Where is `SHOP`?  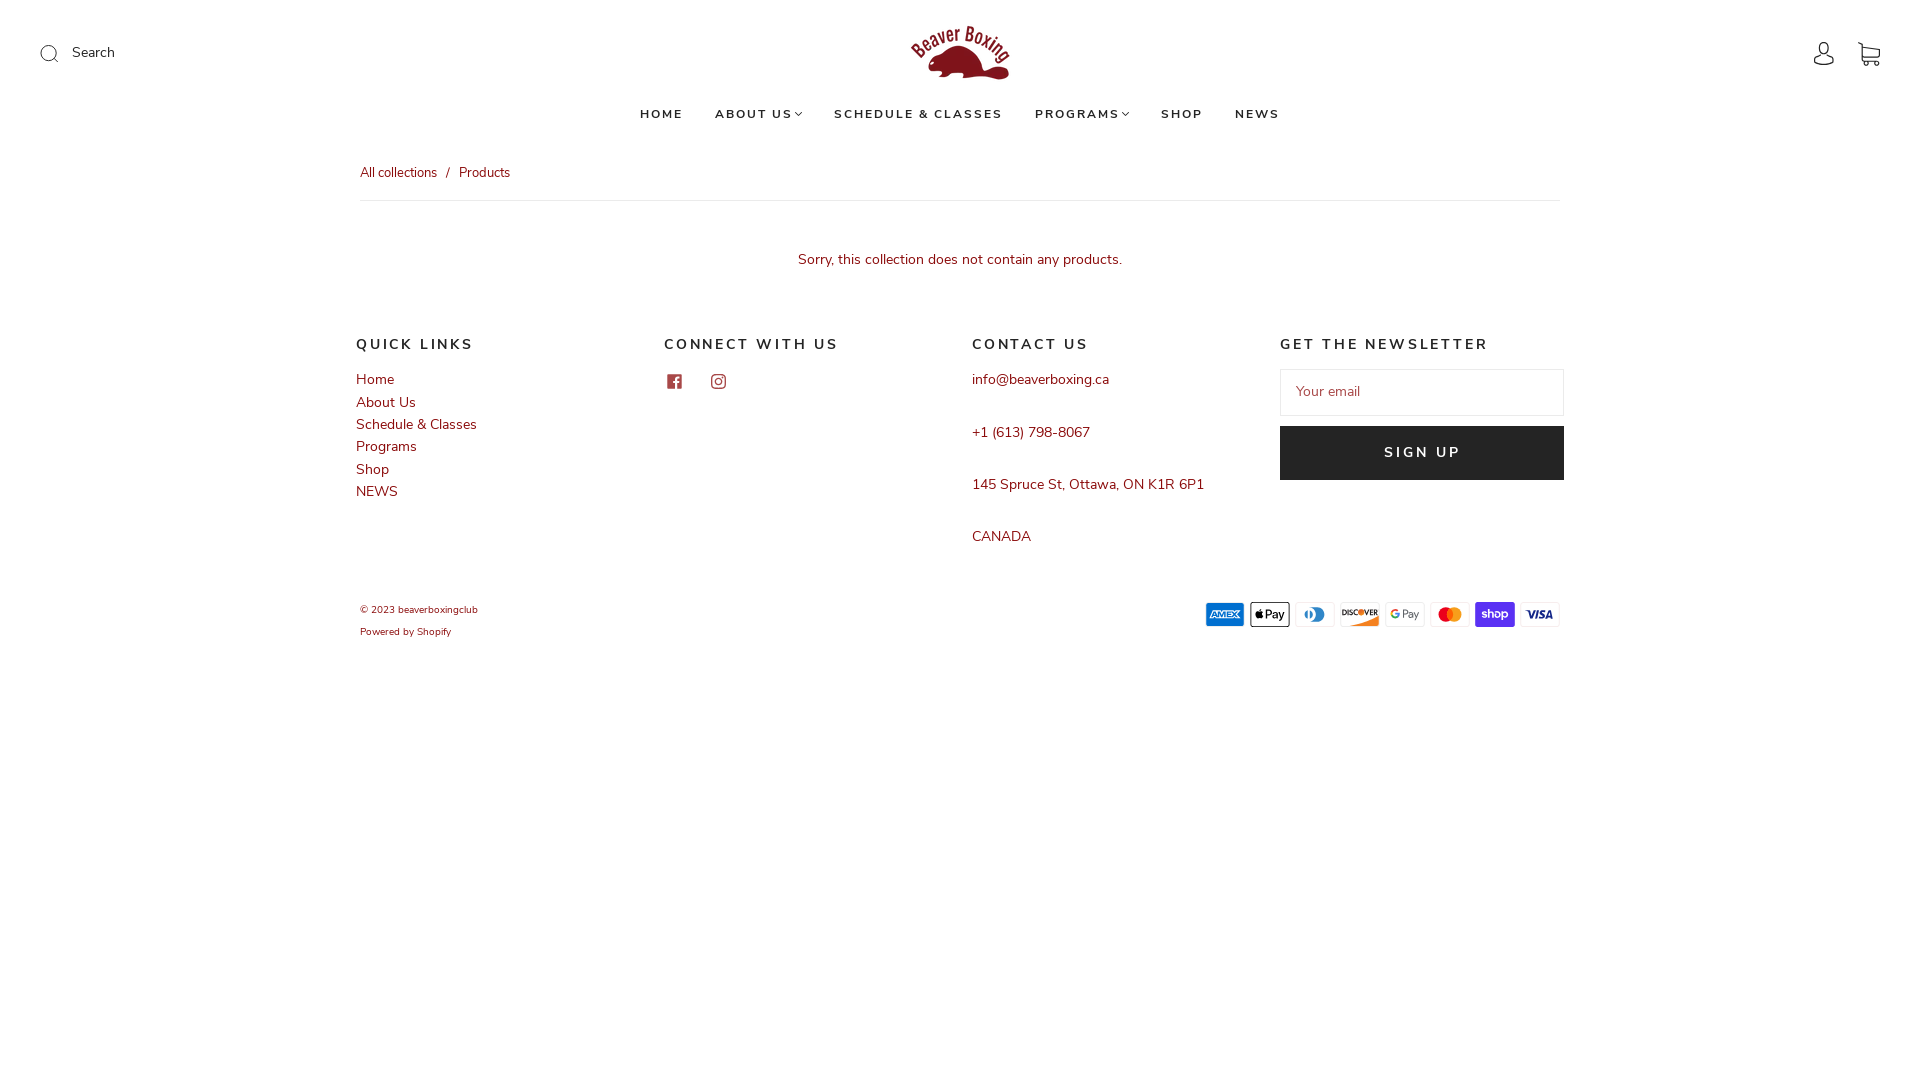
SHOP is located at coordinates (1182, 114).